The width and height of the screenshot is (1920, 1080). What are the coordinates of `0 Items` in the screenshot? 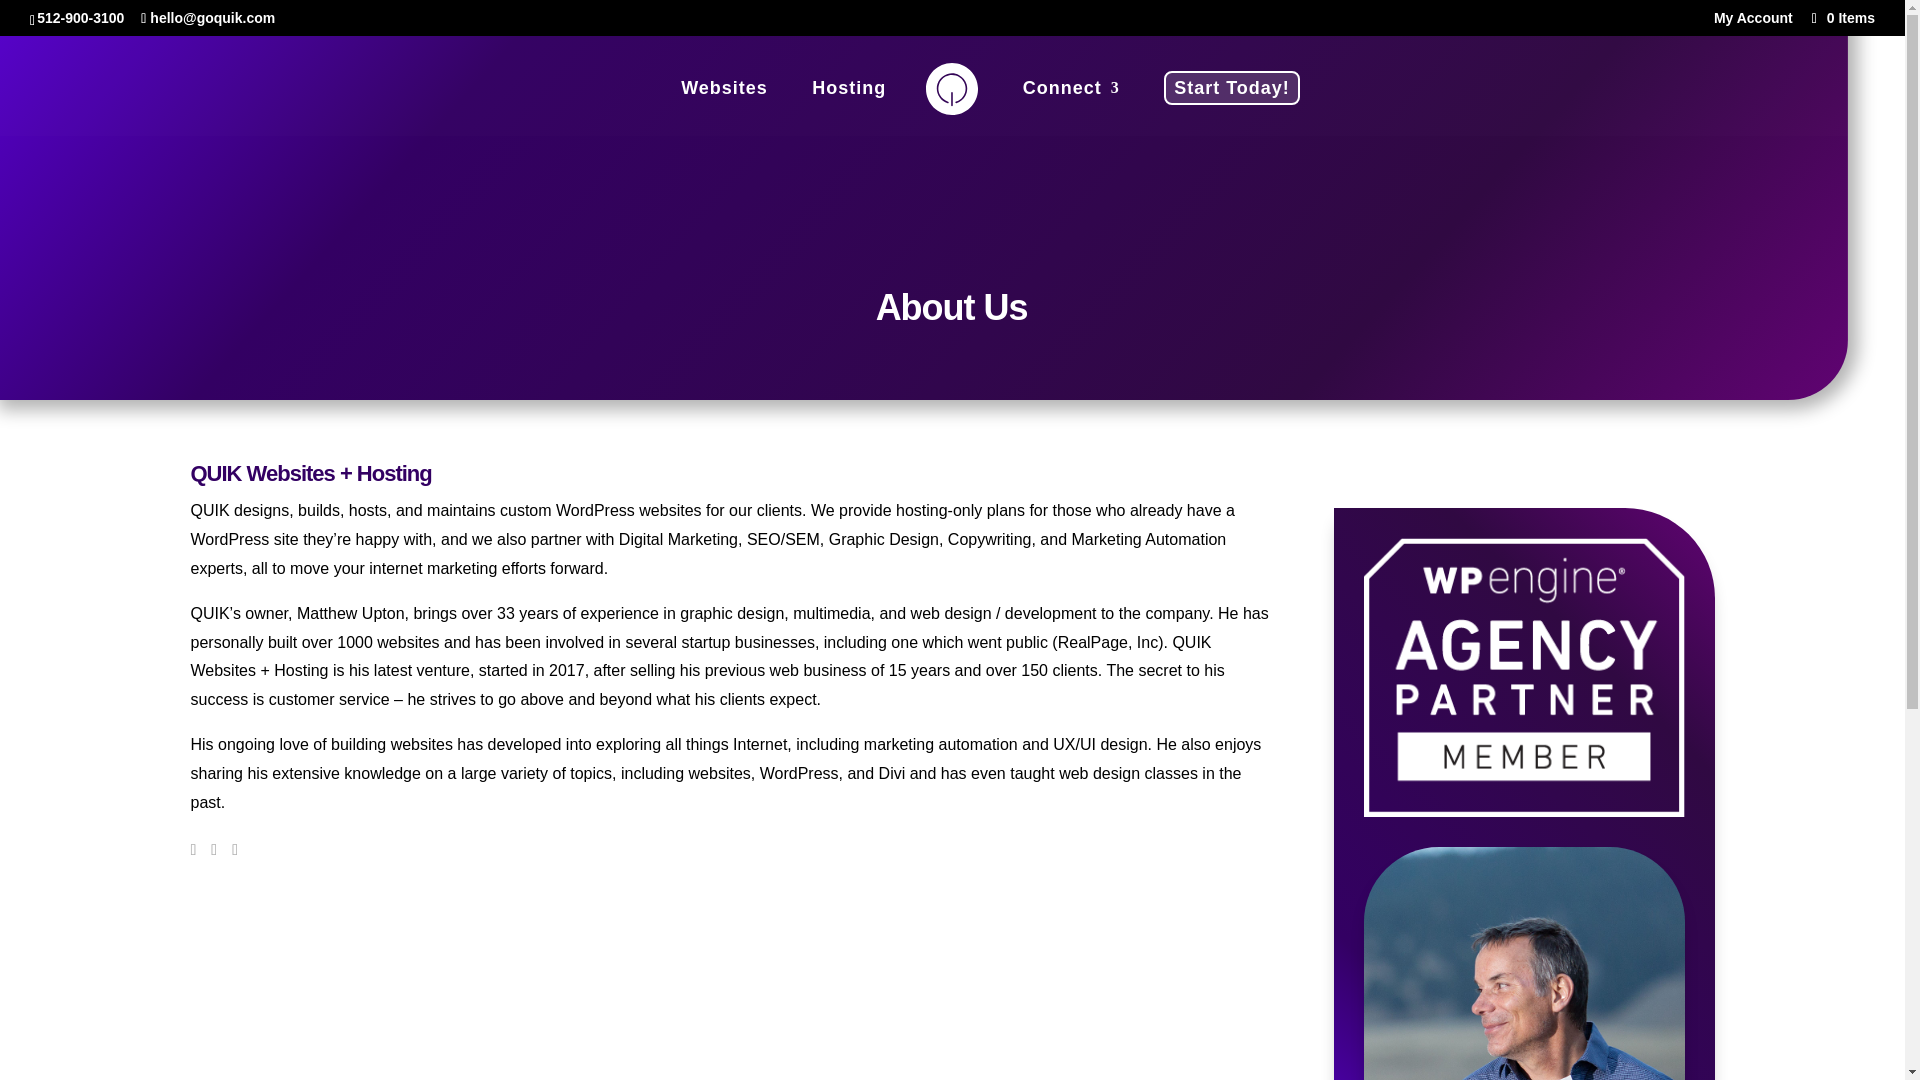 It's located at (1842, 17).